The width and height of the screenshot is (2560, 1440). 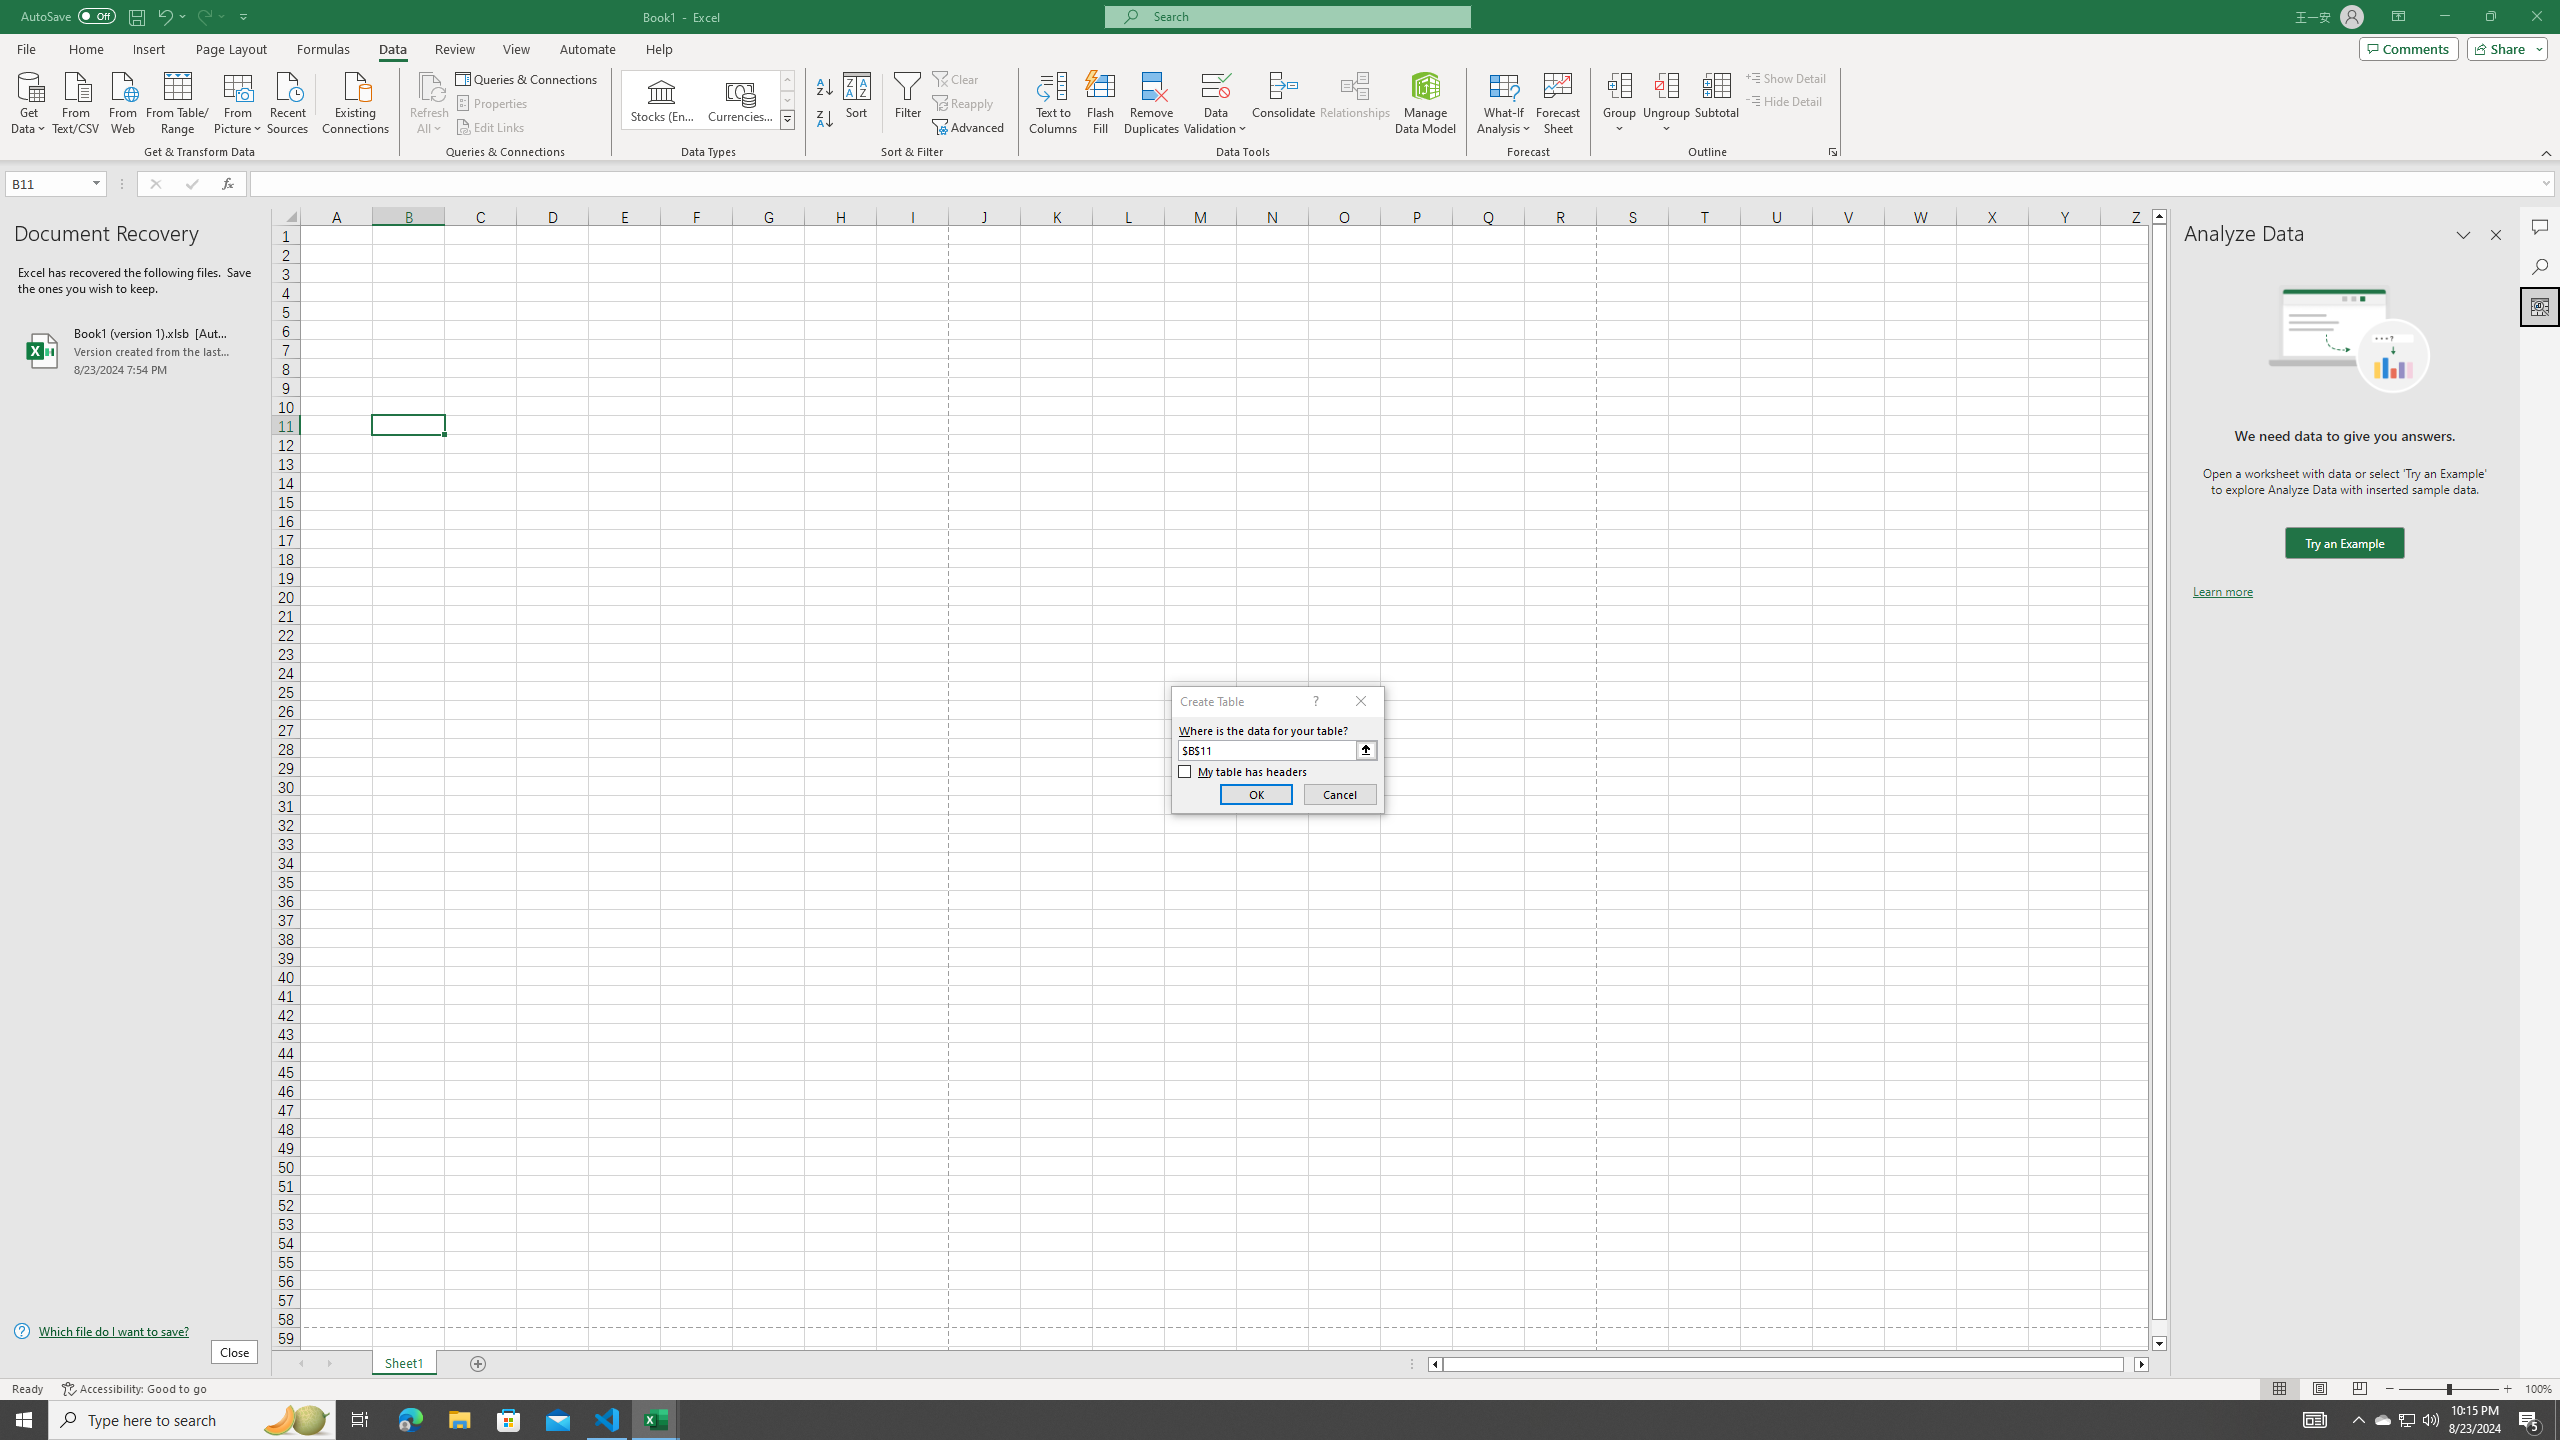 I want to click on Get Data, so click(x=29, y=101).